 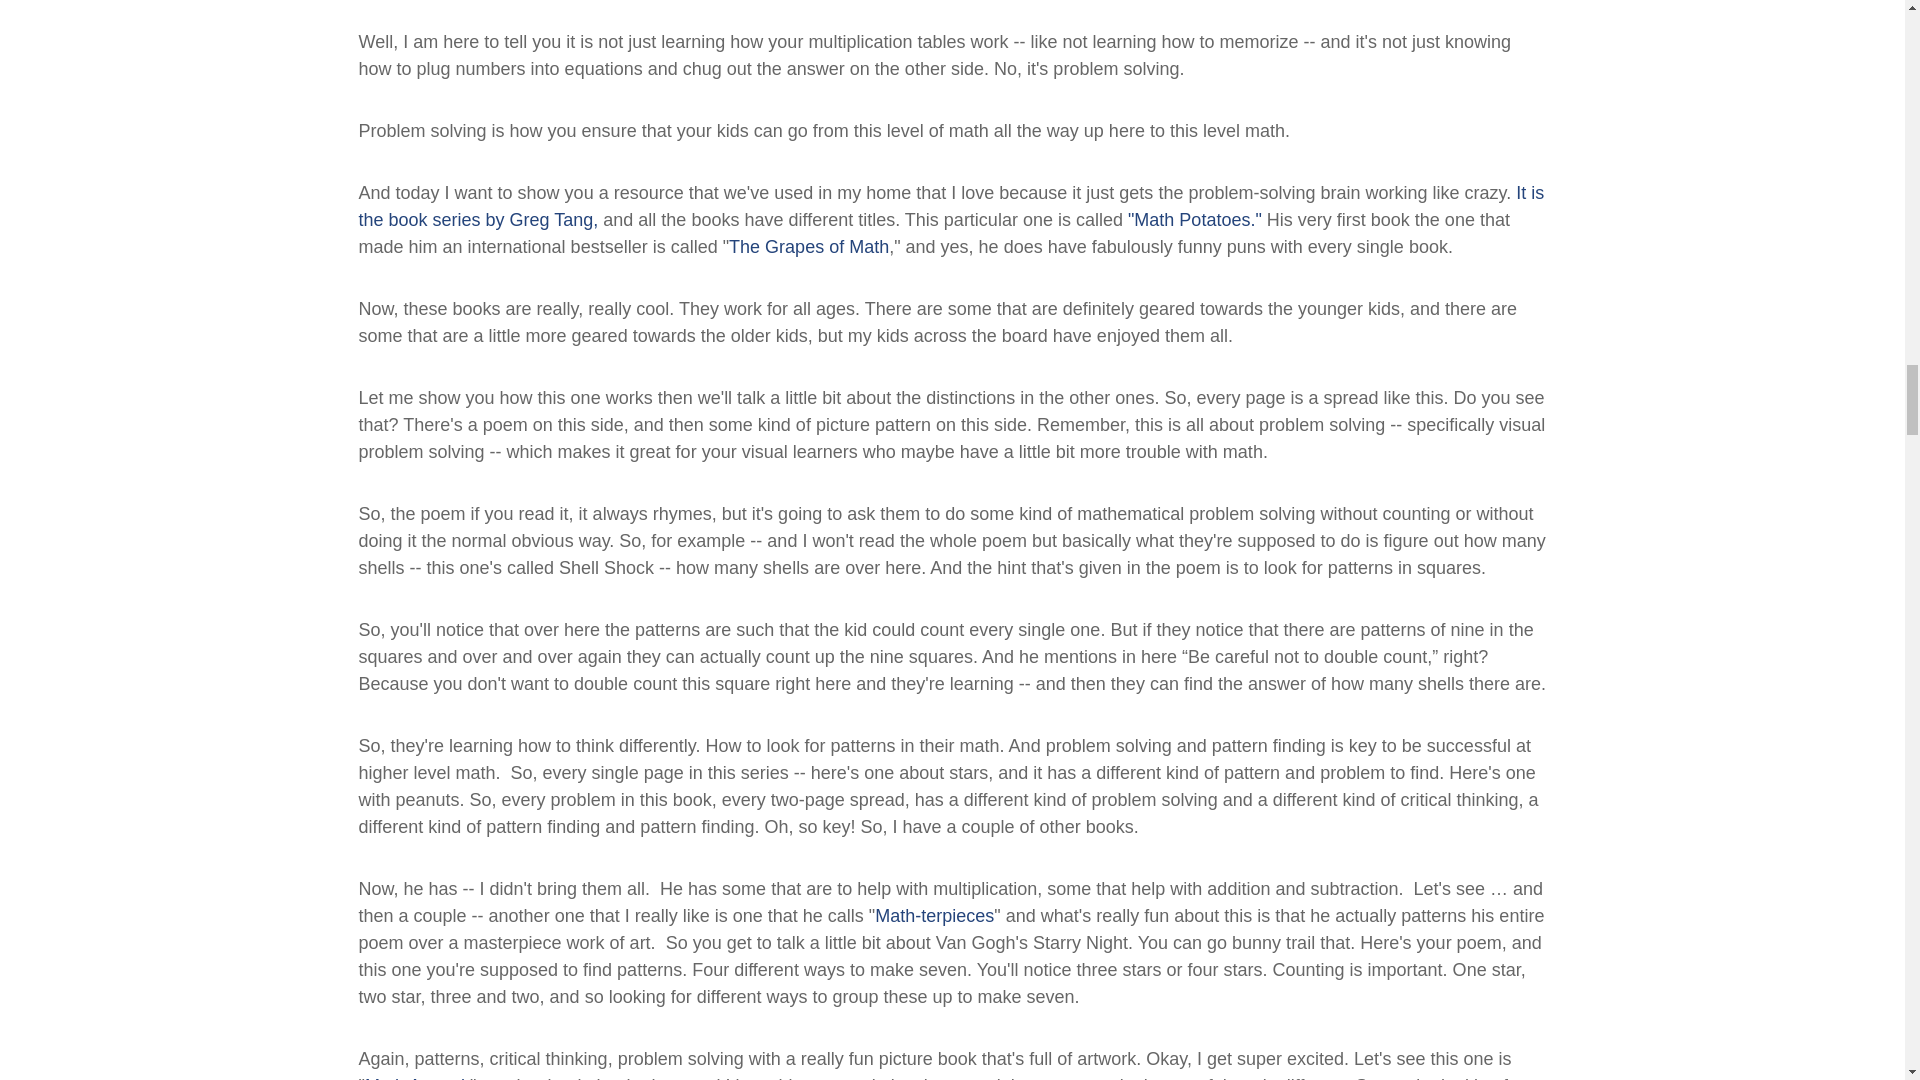 I want to click on Math Appeal,, so click(x=417, y=1078).